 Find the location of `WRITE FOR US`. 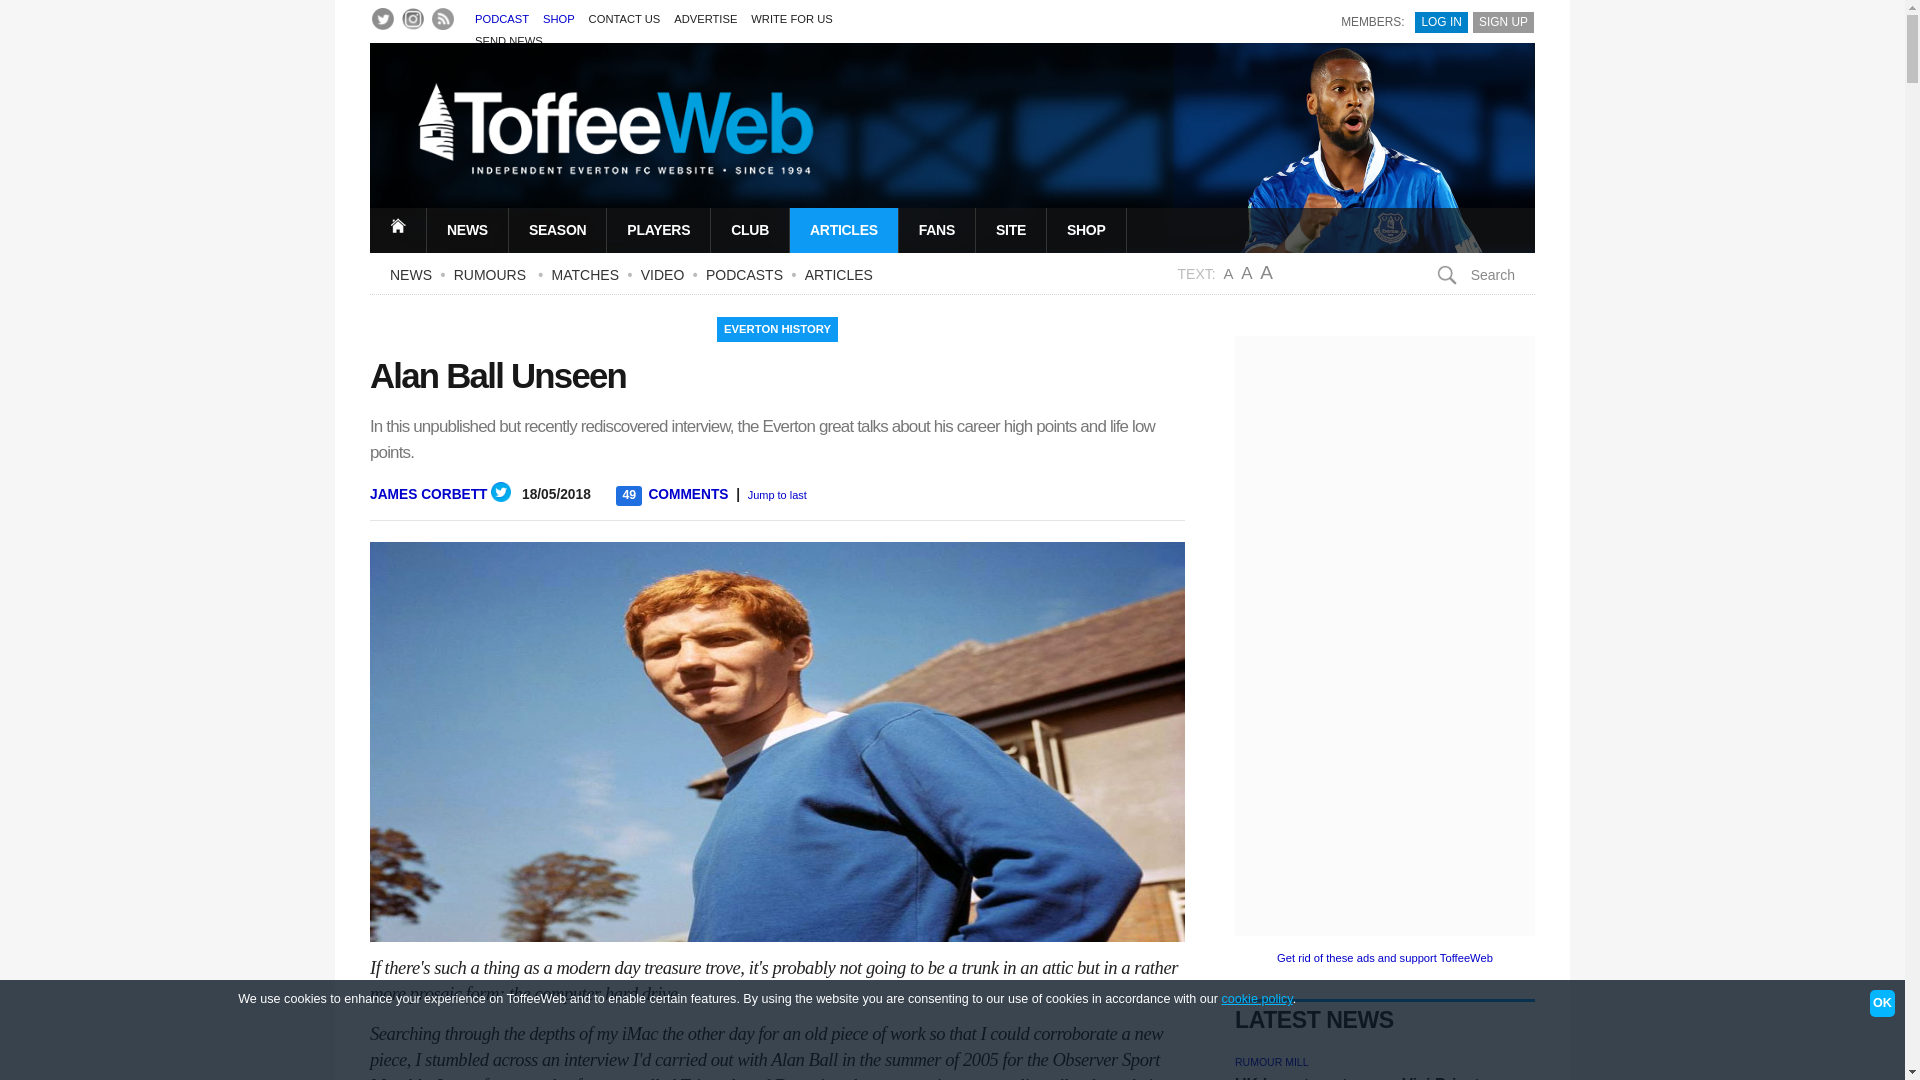

WRITE FOR US is located at coordinates (790, 18).